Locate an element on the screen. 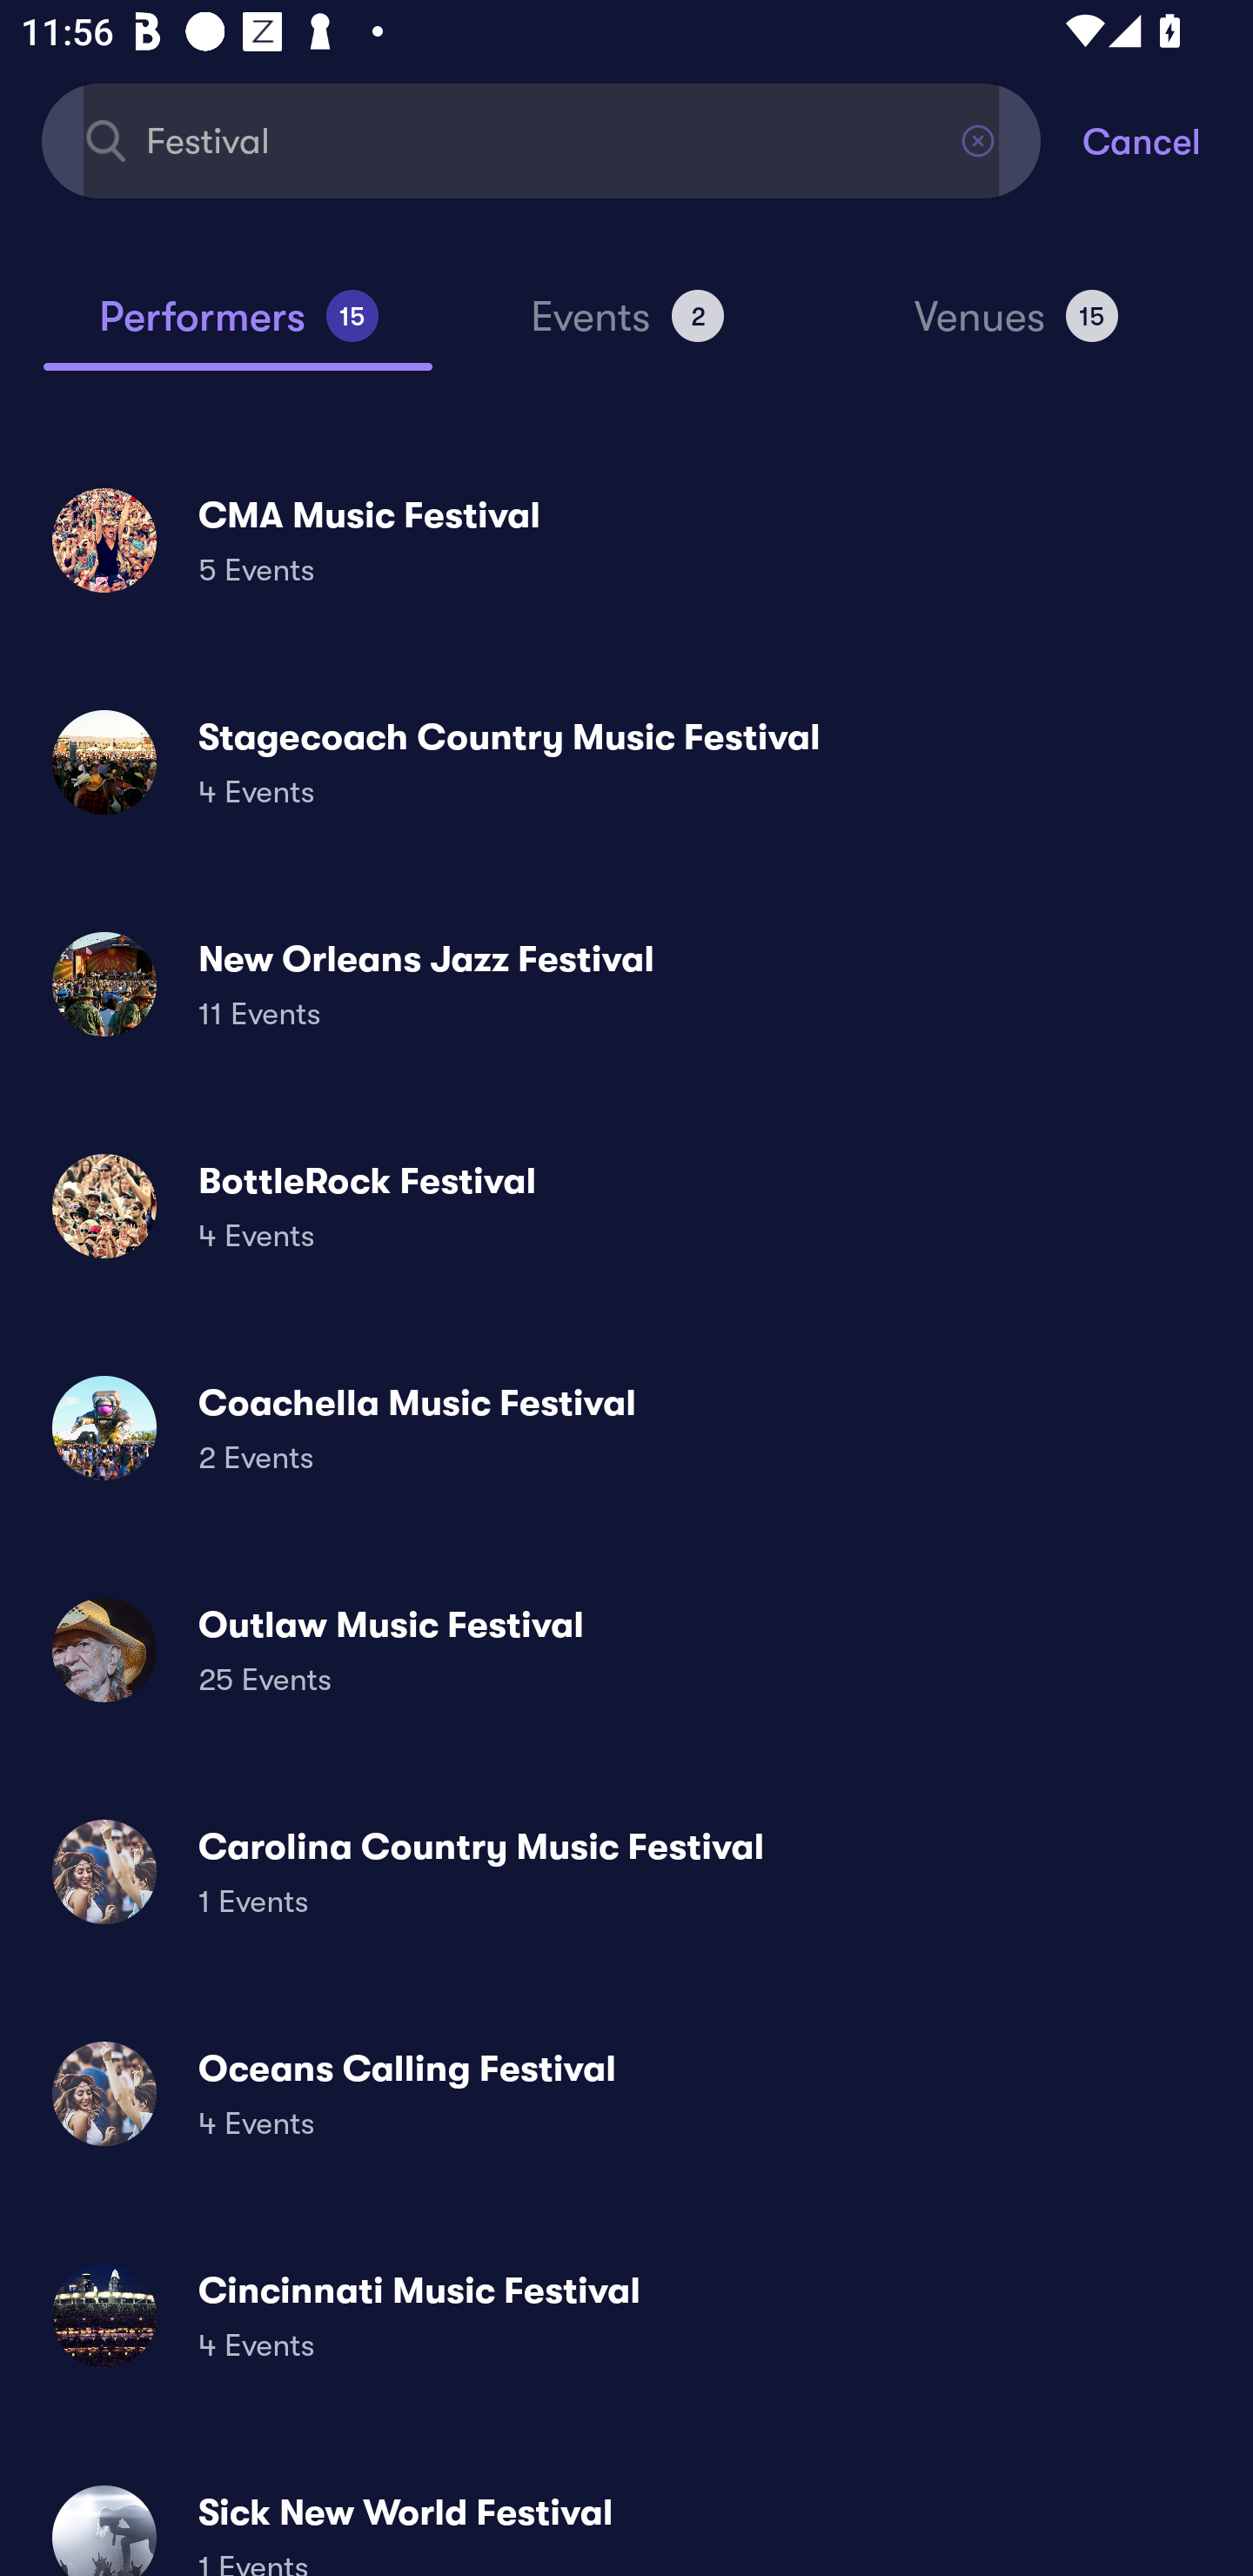  Carolina Country Music Festival 1 Events is located at coordinates (626, 1871).